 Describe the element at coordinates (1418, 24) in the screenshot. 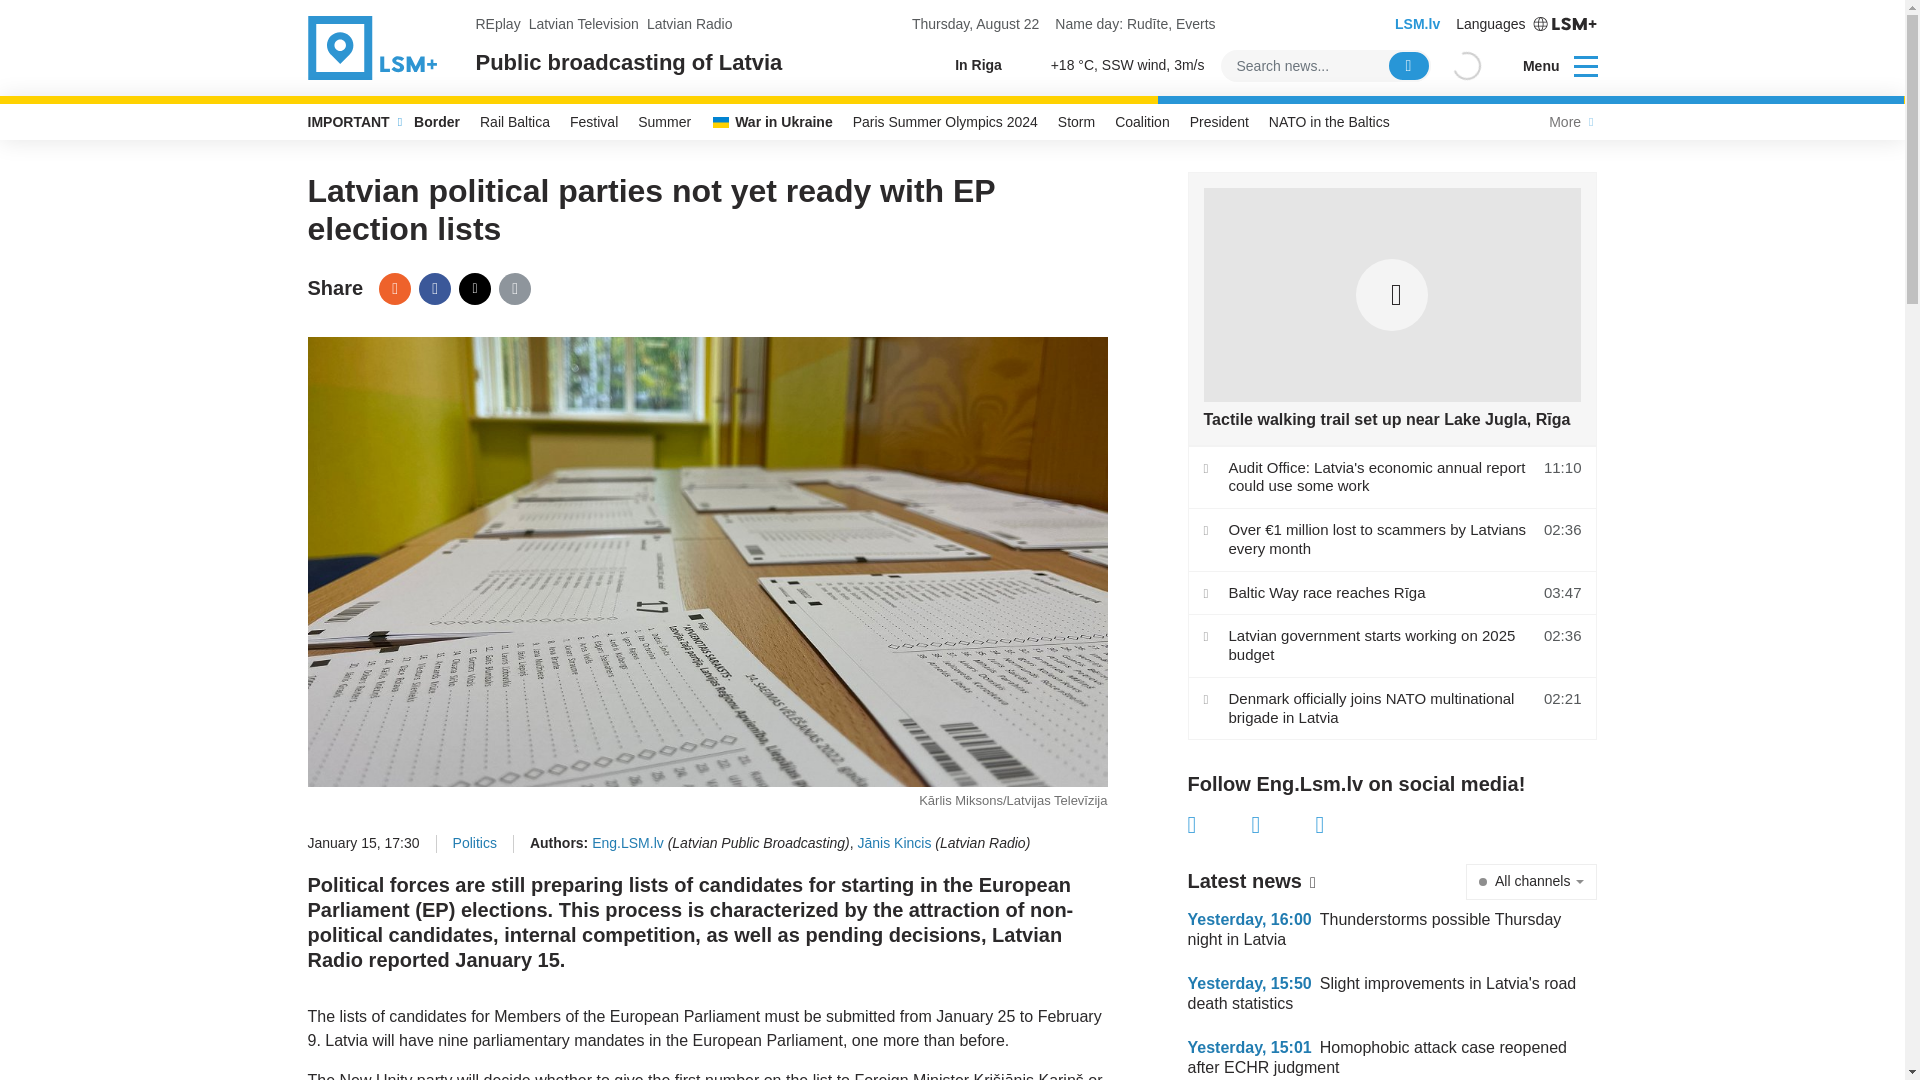

I see `LSM.lv` at that location.